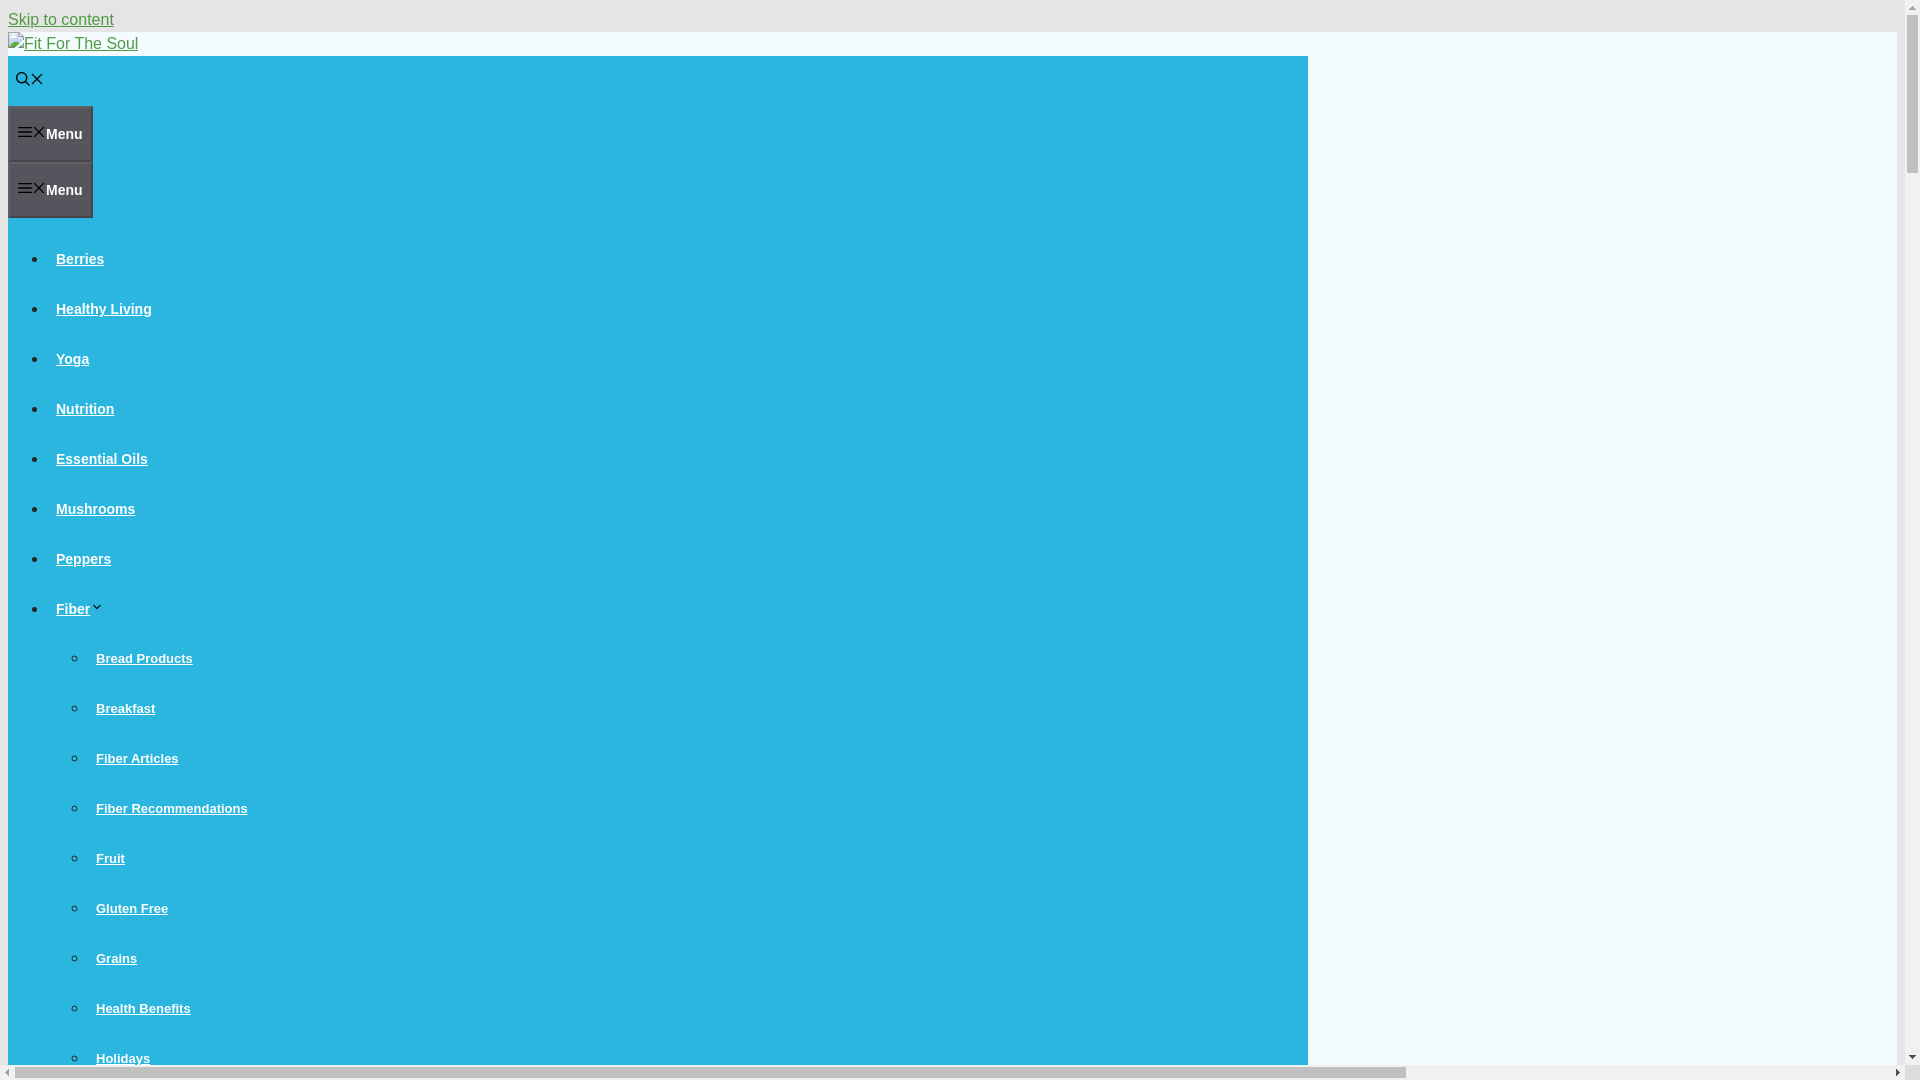 Image resolution: width=1920 pixels, height=1080 pixels. I want to click on Essential Oils, so click(102, 458).